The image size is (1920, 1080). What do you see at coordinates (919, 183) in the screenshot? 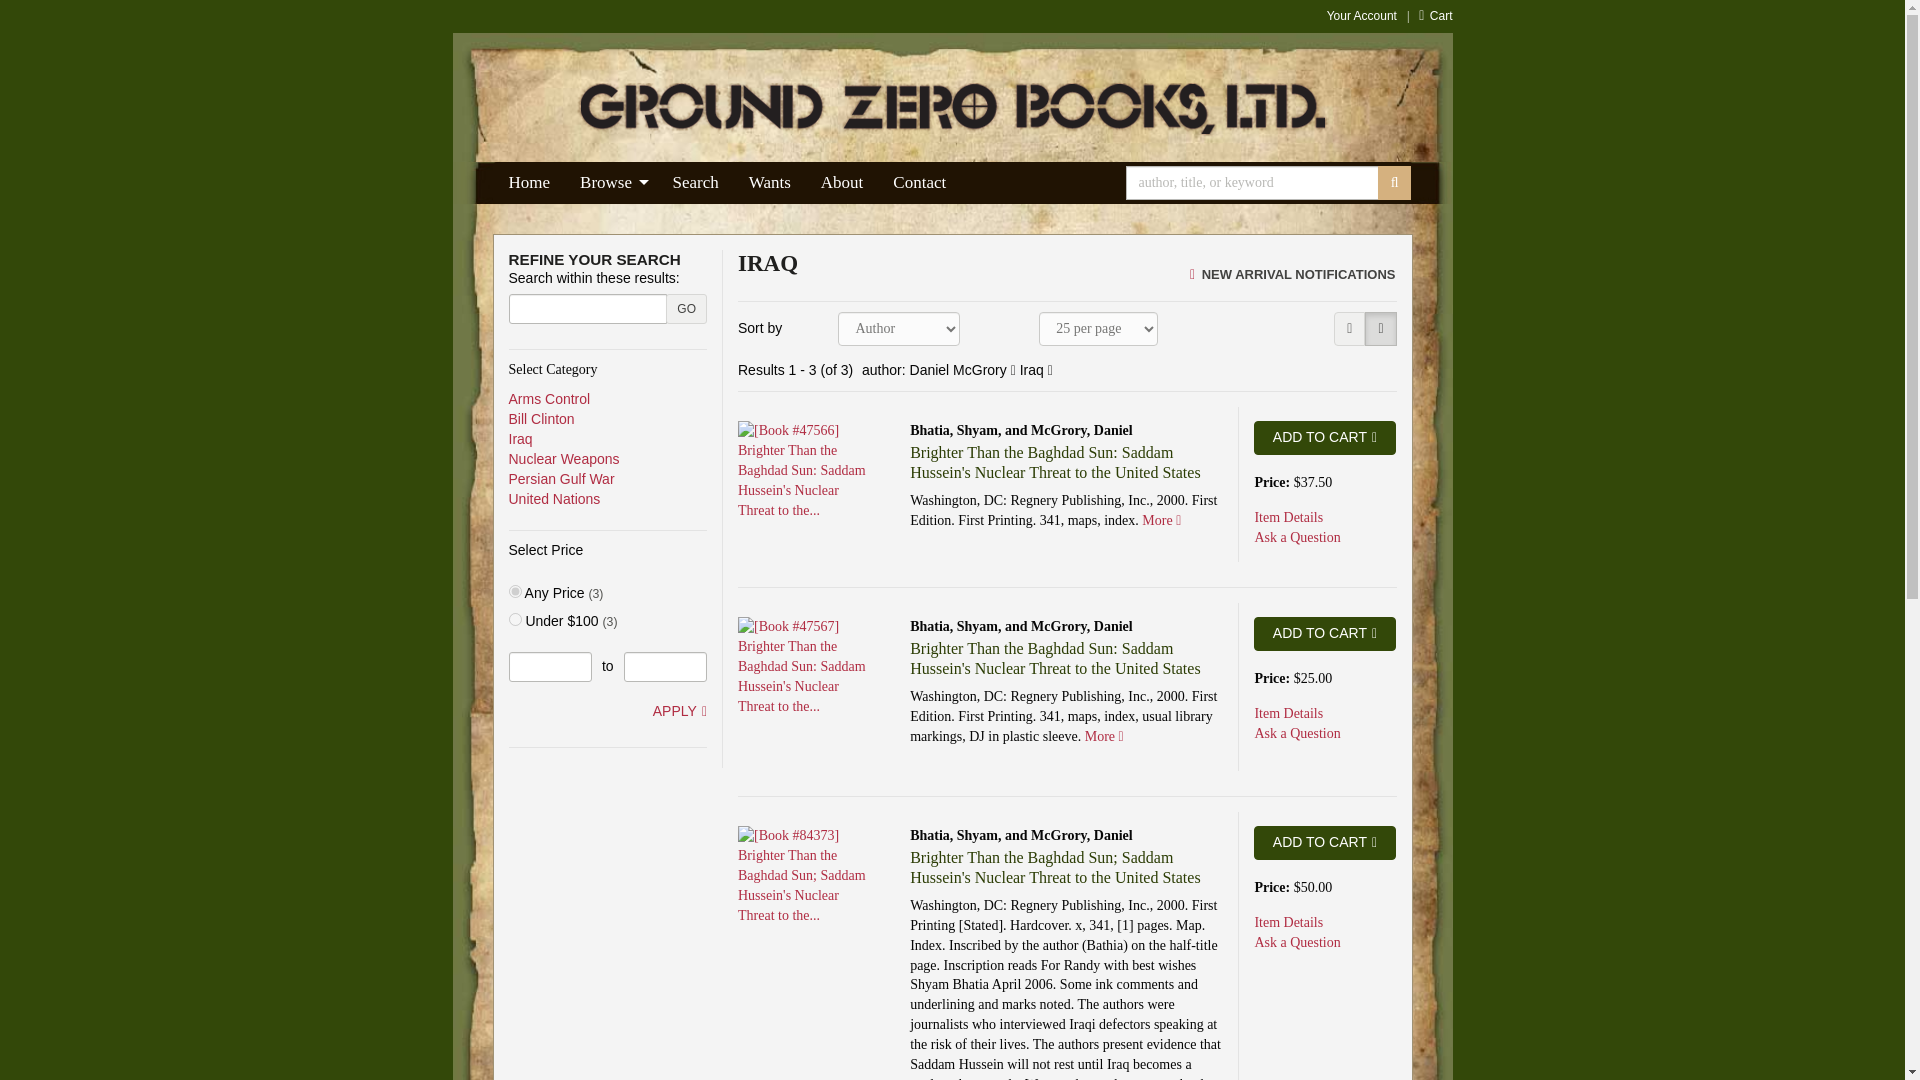
I see `Contact` at bounding box center [919, 183].